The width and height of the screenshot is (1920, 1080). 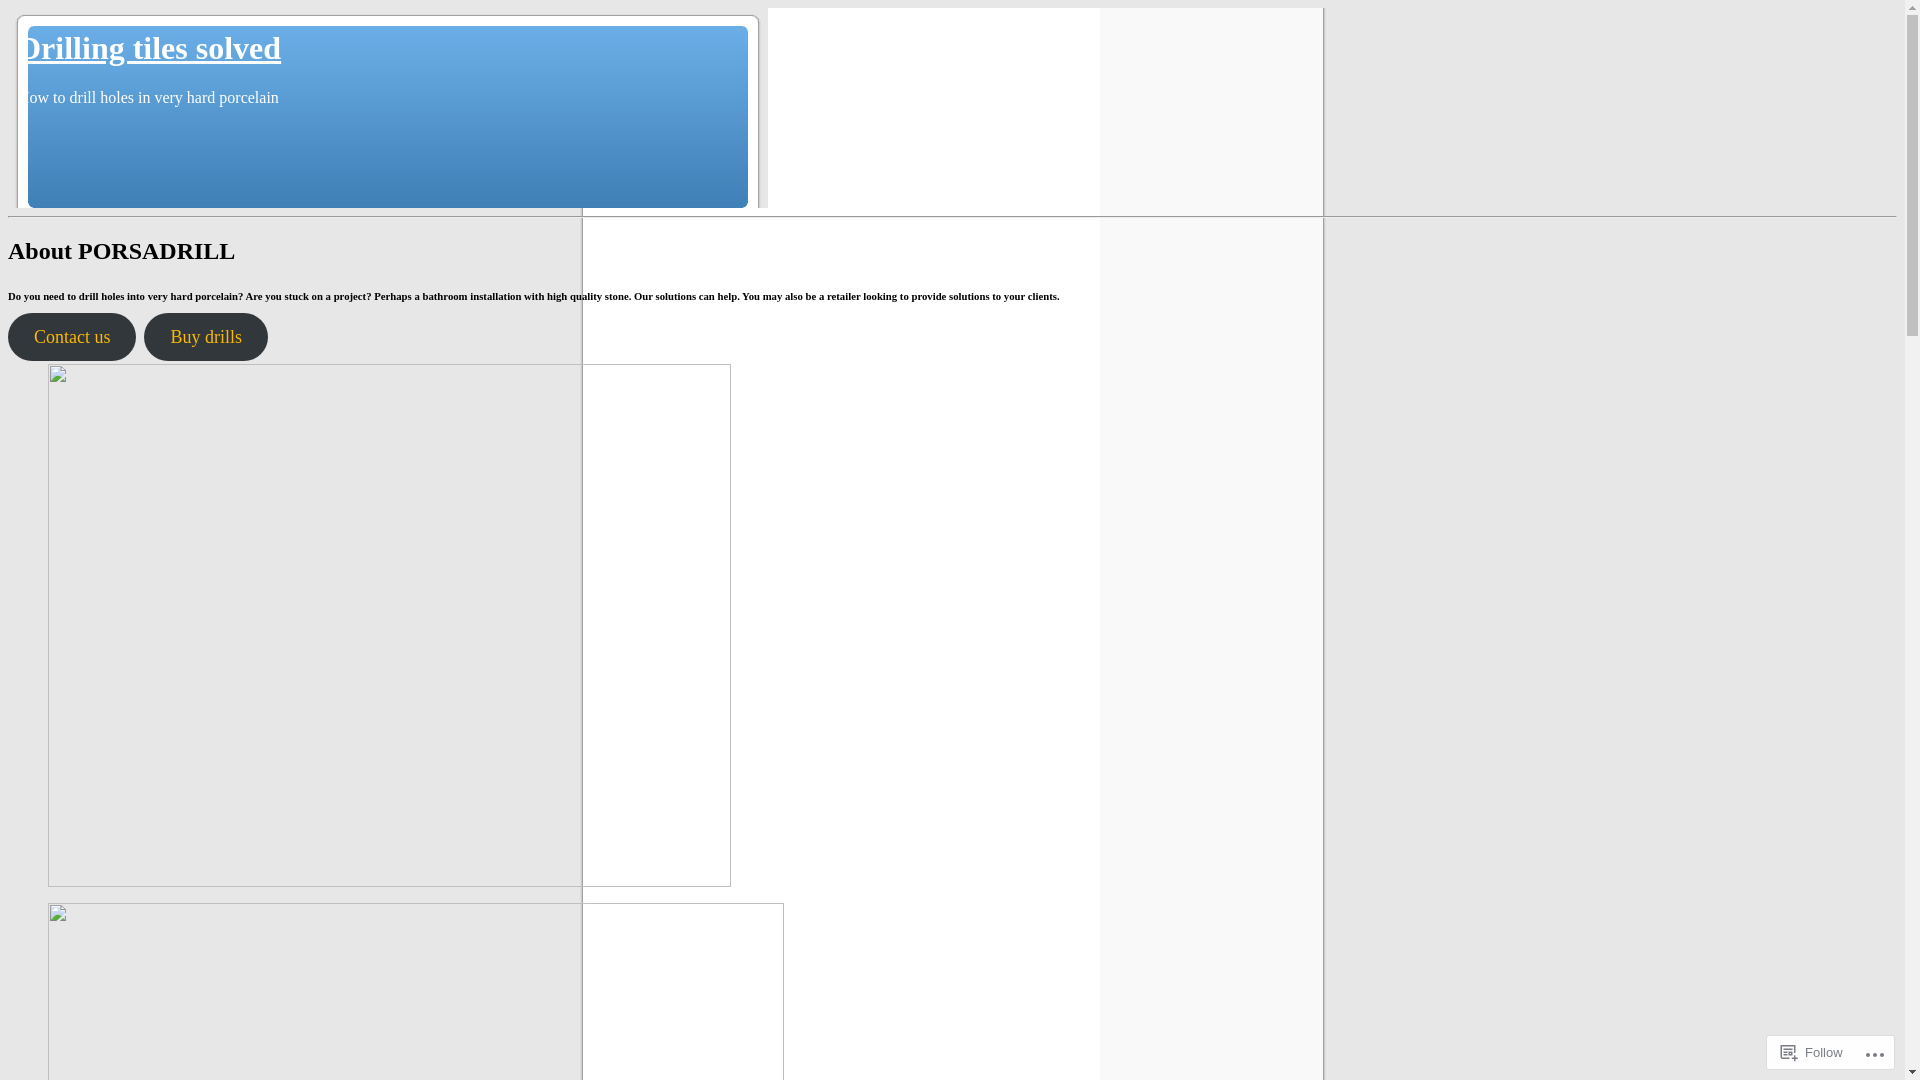 What do you see at coordinates (1812, 1052) in the screenshot?
I see `Follow` at bounding box center [1812, 1052].